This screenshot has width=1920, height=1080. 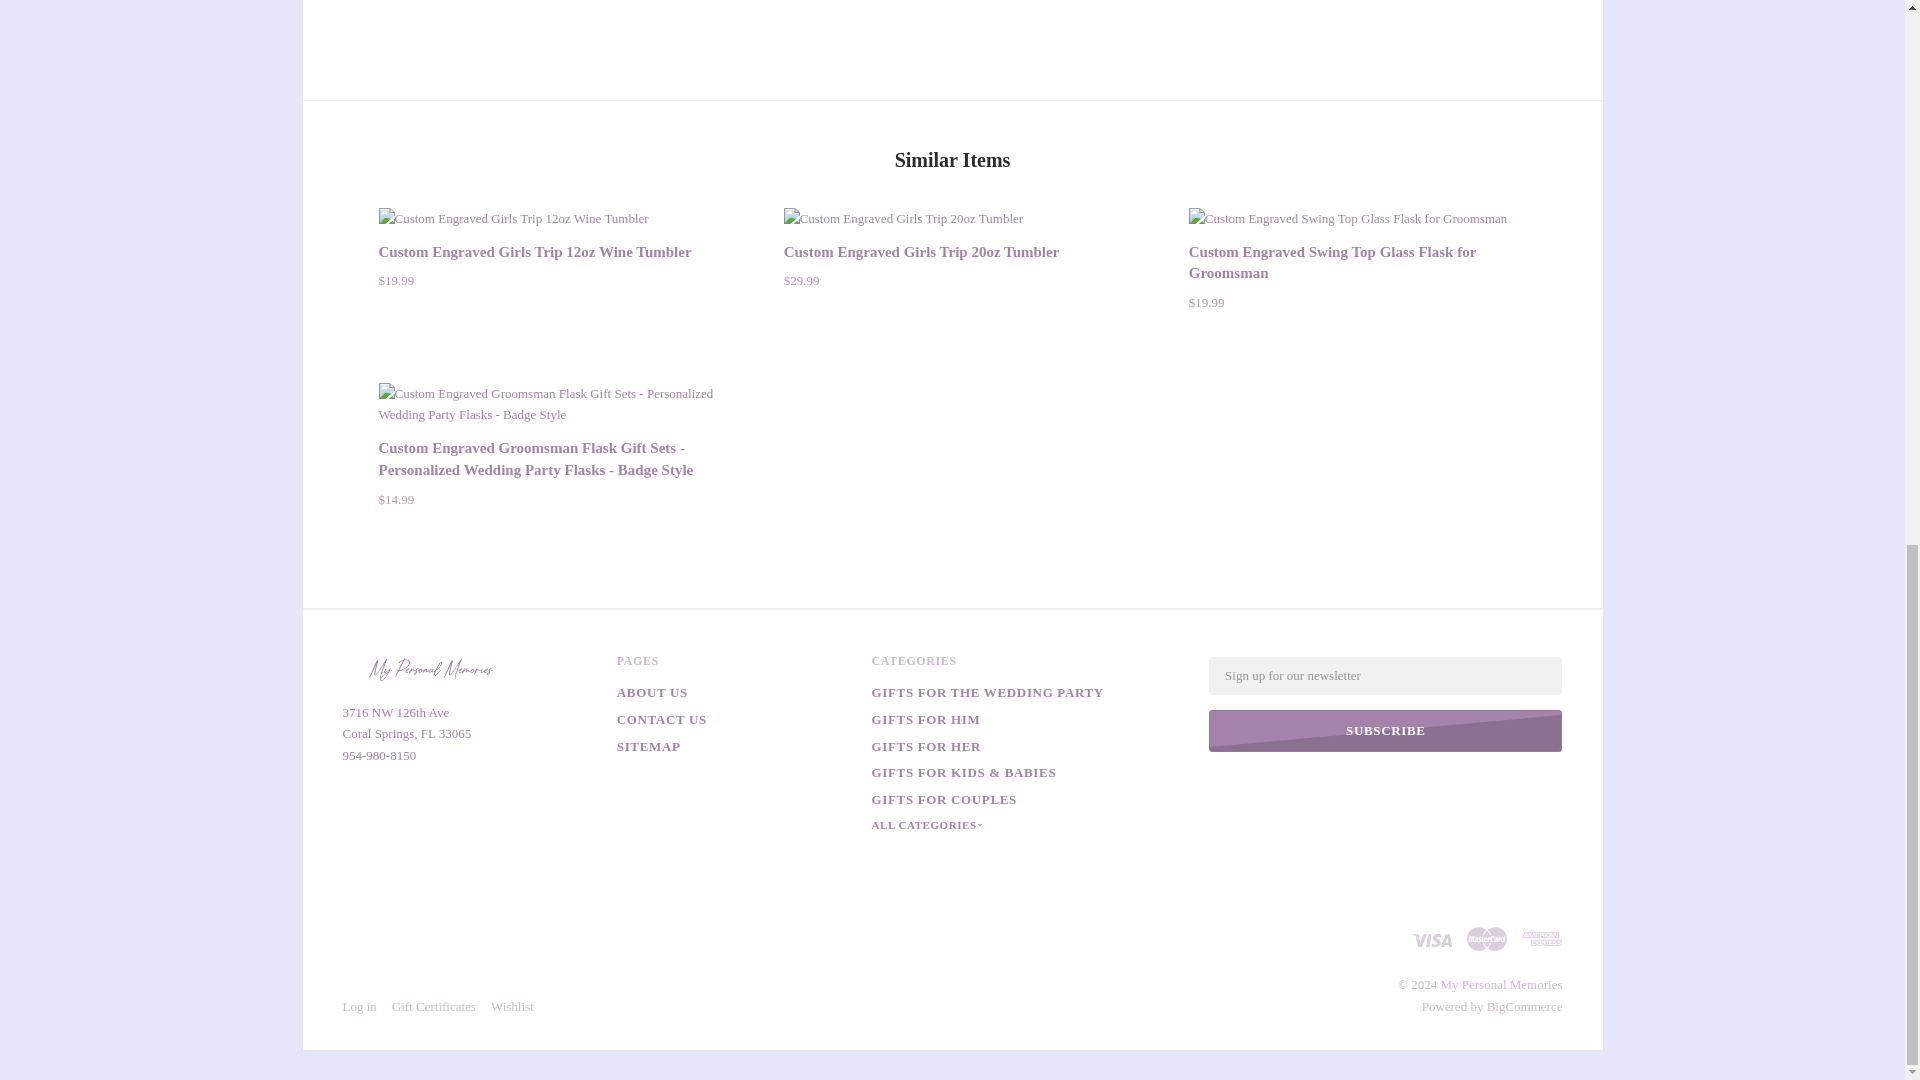 What do you see at coordinates (547, 219) in the screenshot?
I see `Custom Engraved Girls Trip 12oz Wine Tumbler` at bounding box center [547, 219].